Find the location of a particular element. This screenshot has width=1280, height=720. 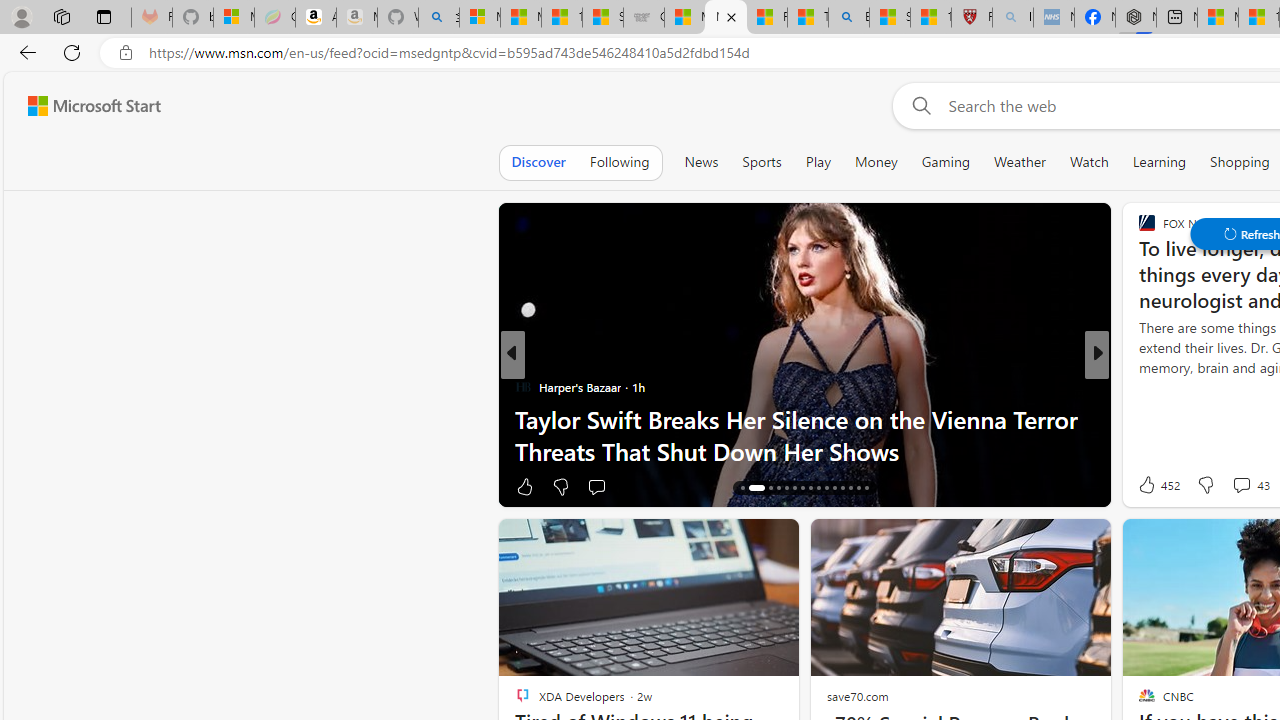

Moneywise is located at coordinates (1138, 386).